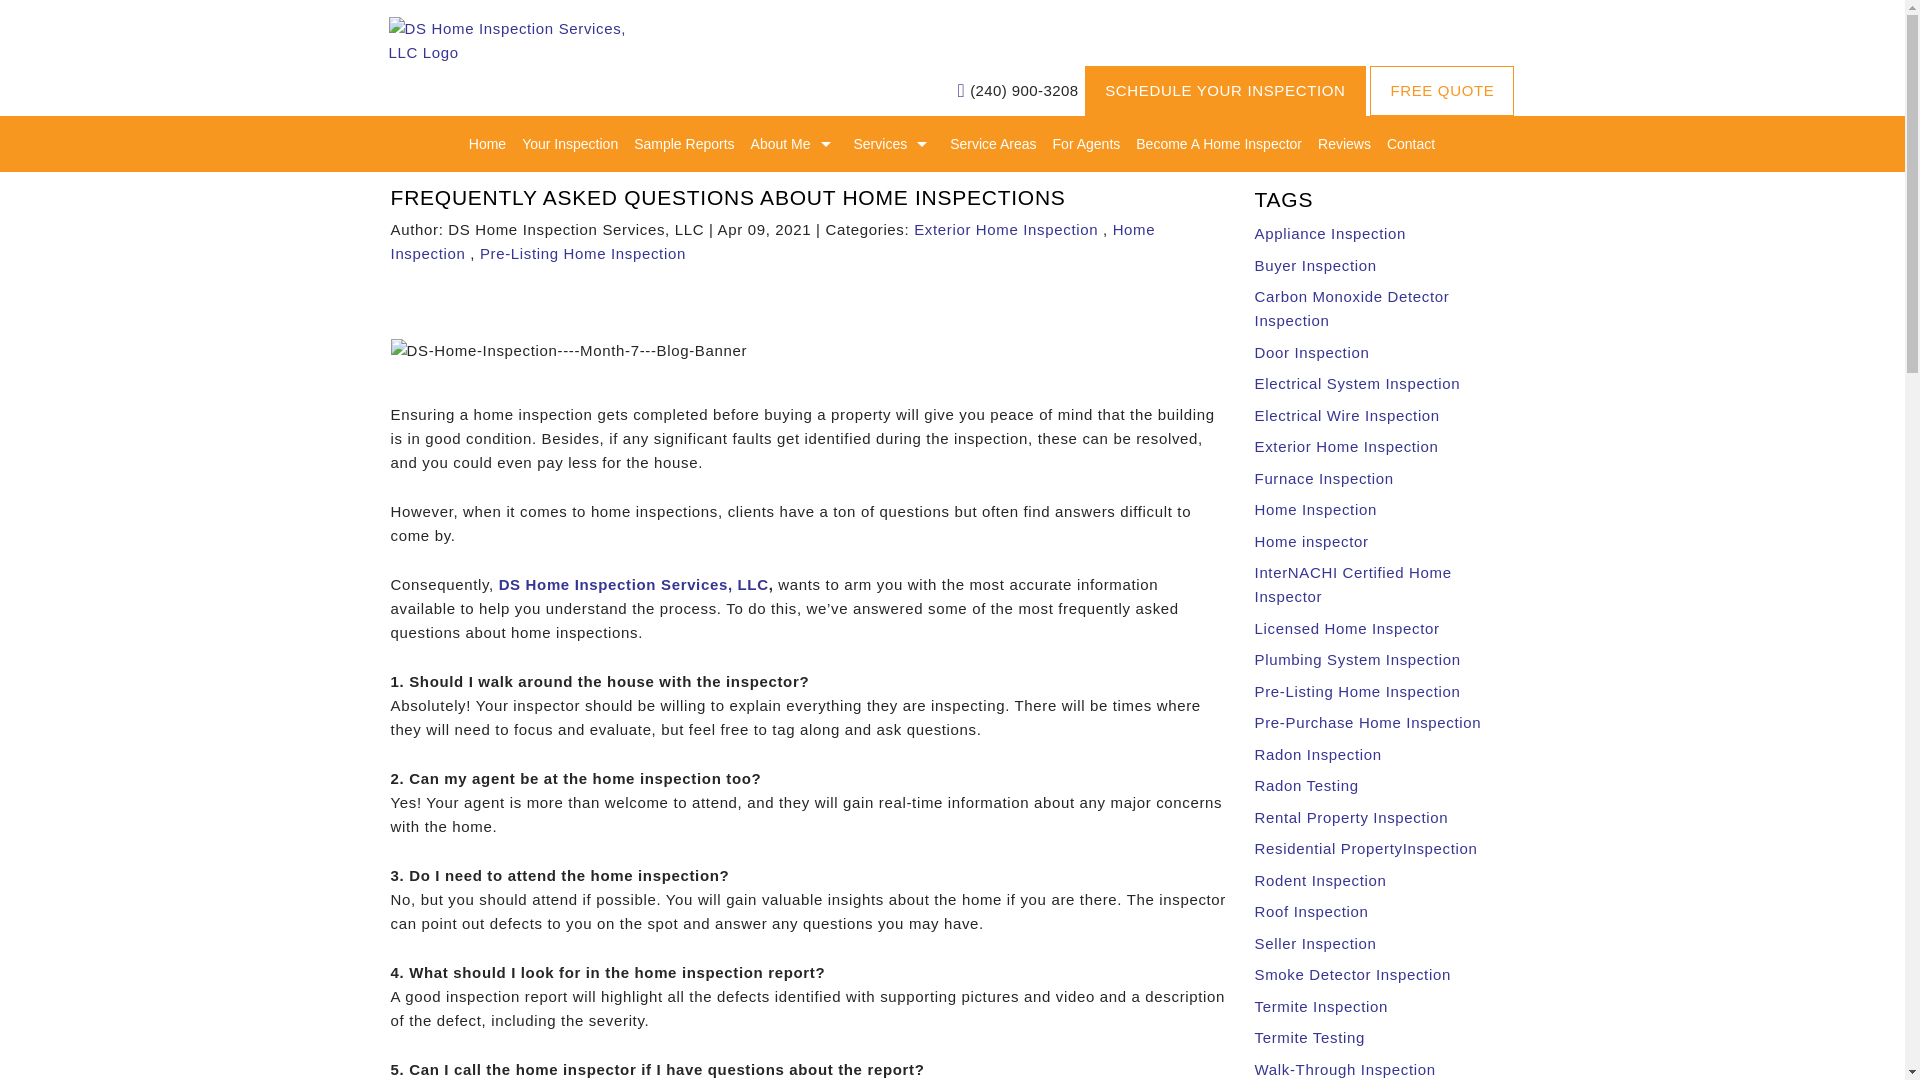 The image size is (1920, 1080). What do you see at coordinates (1224, 90) in the screenshot?
I see `SCHEDULE YOUR INSPECTION` at bounding box center [1224, 90].